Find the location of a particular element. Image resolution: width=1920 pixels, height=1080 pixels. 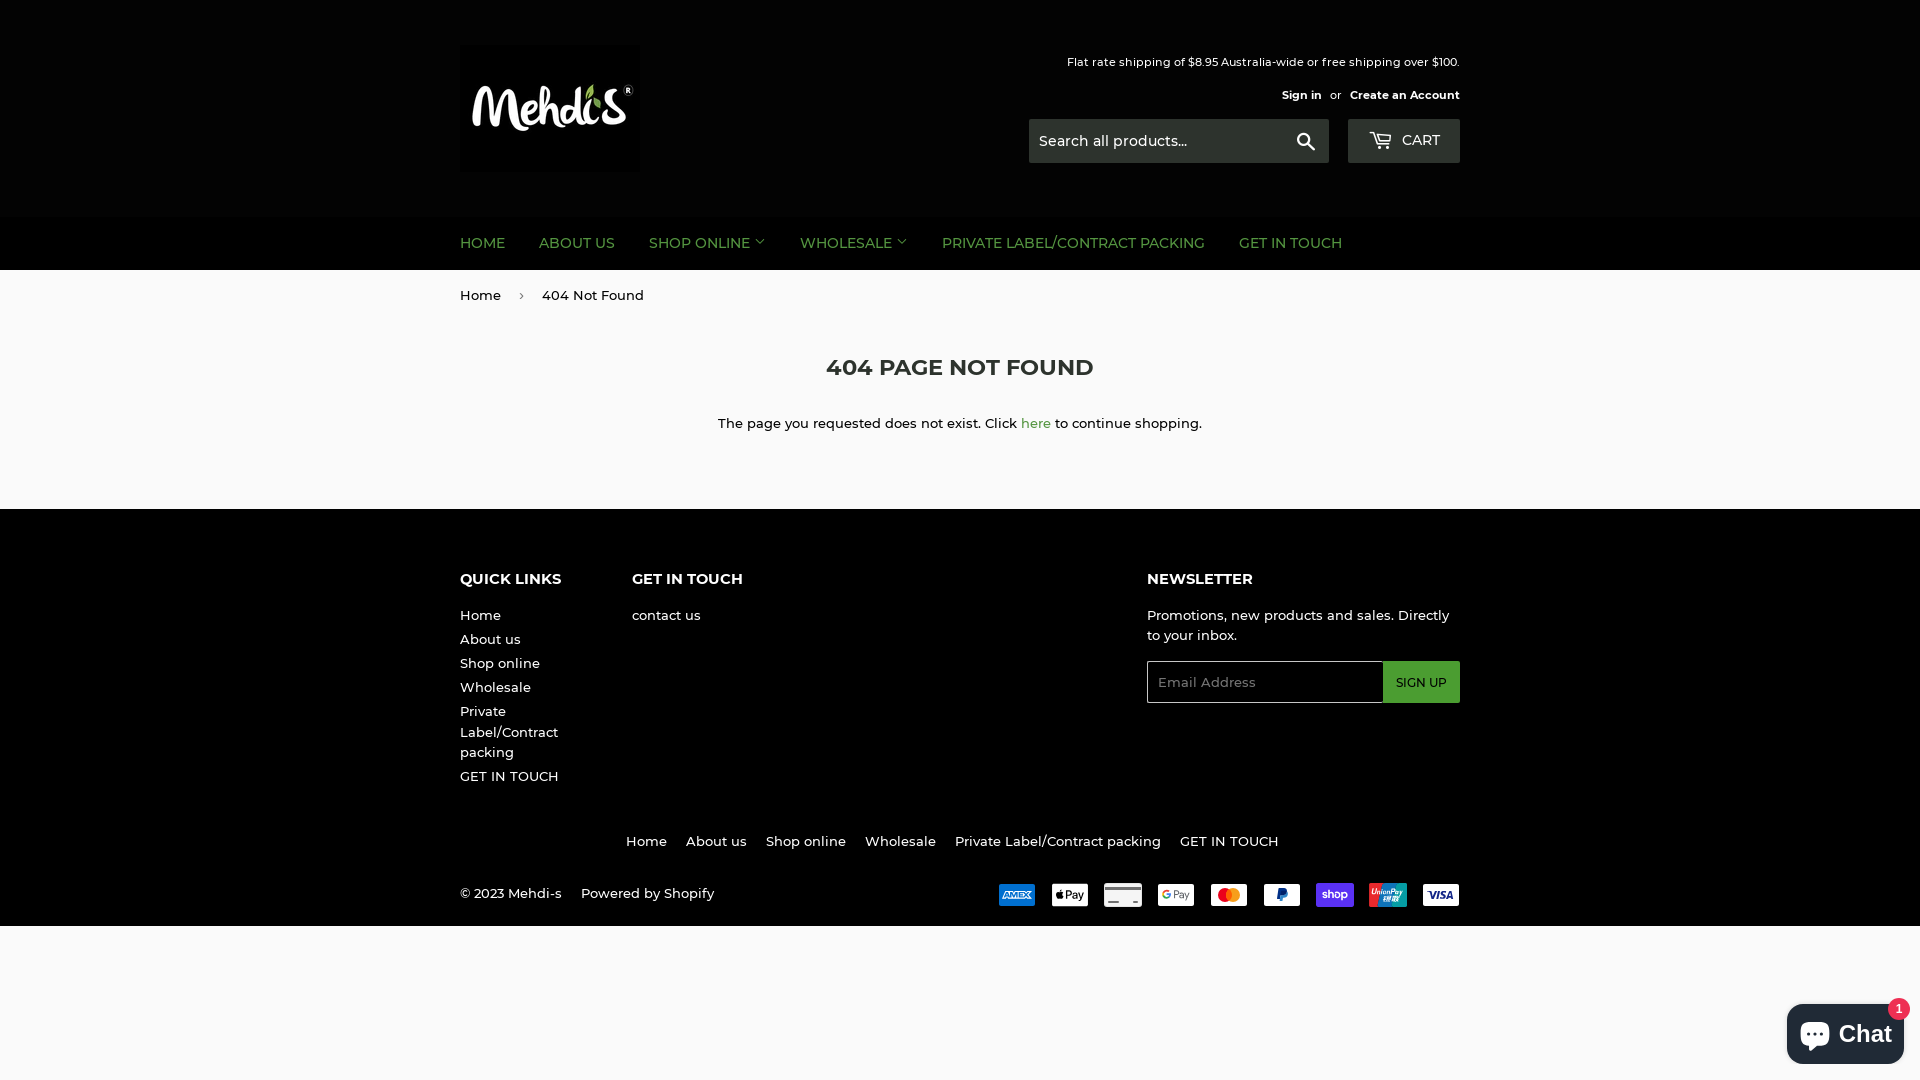

CART is located at coordinates (1404, 141).